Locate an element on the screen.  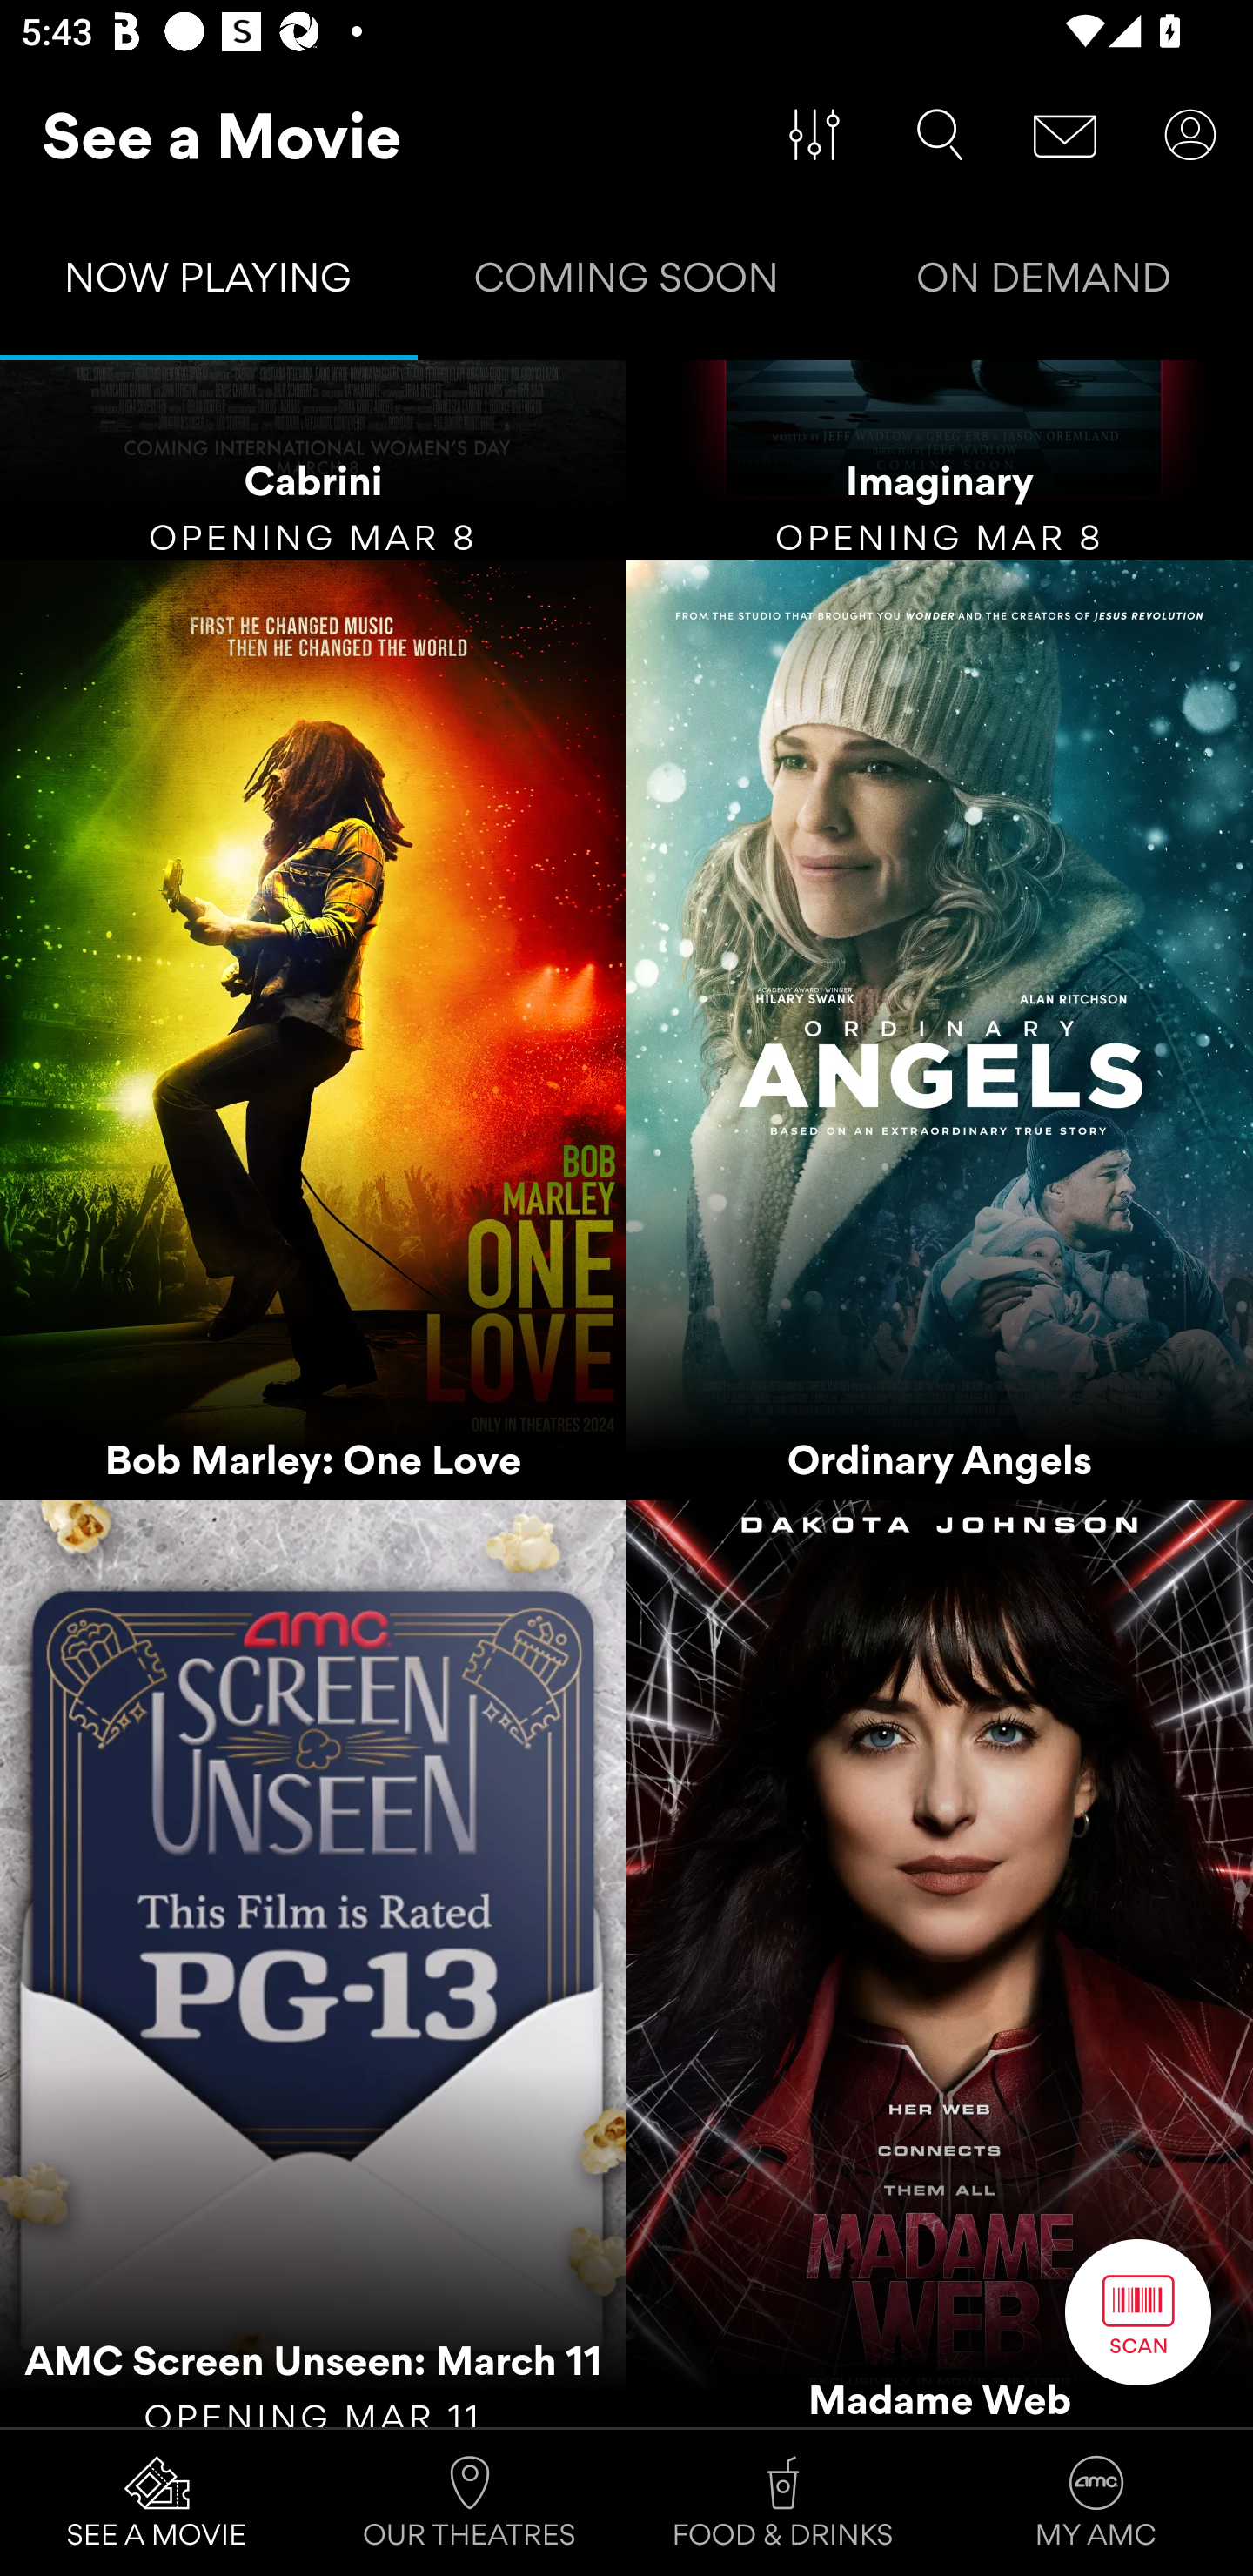
Search is located at coordinates (940, 135).